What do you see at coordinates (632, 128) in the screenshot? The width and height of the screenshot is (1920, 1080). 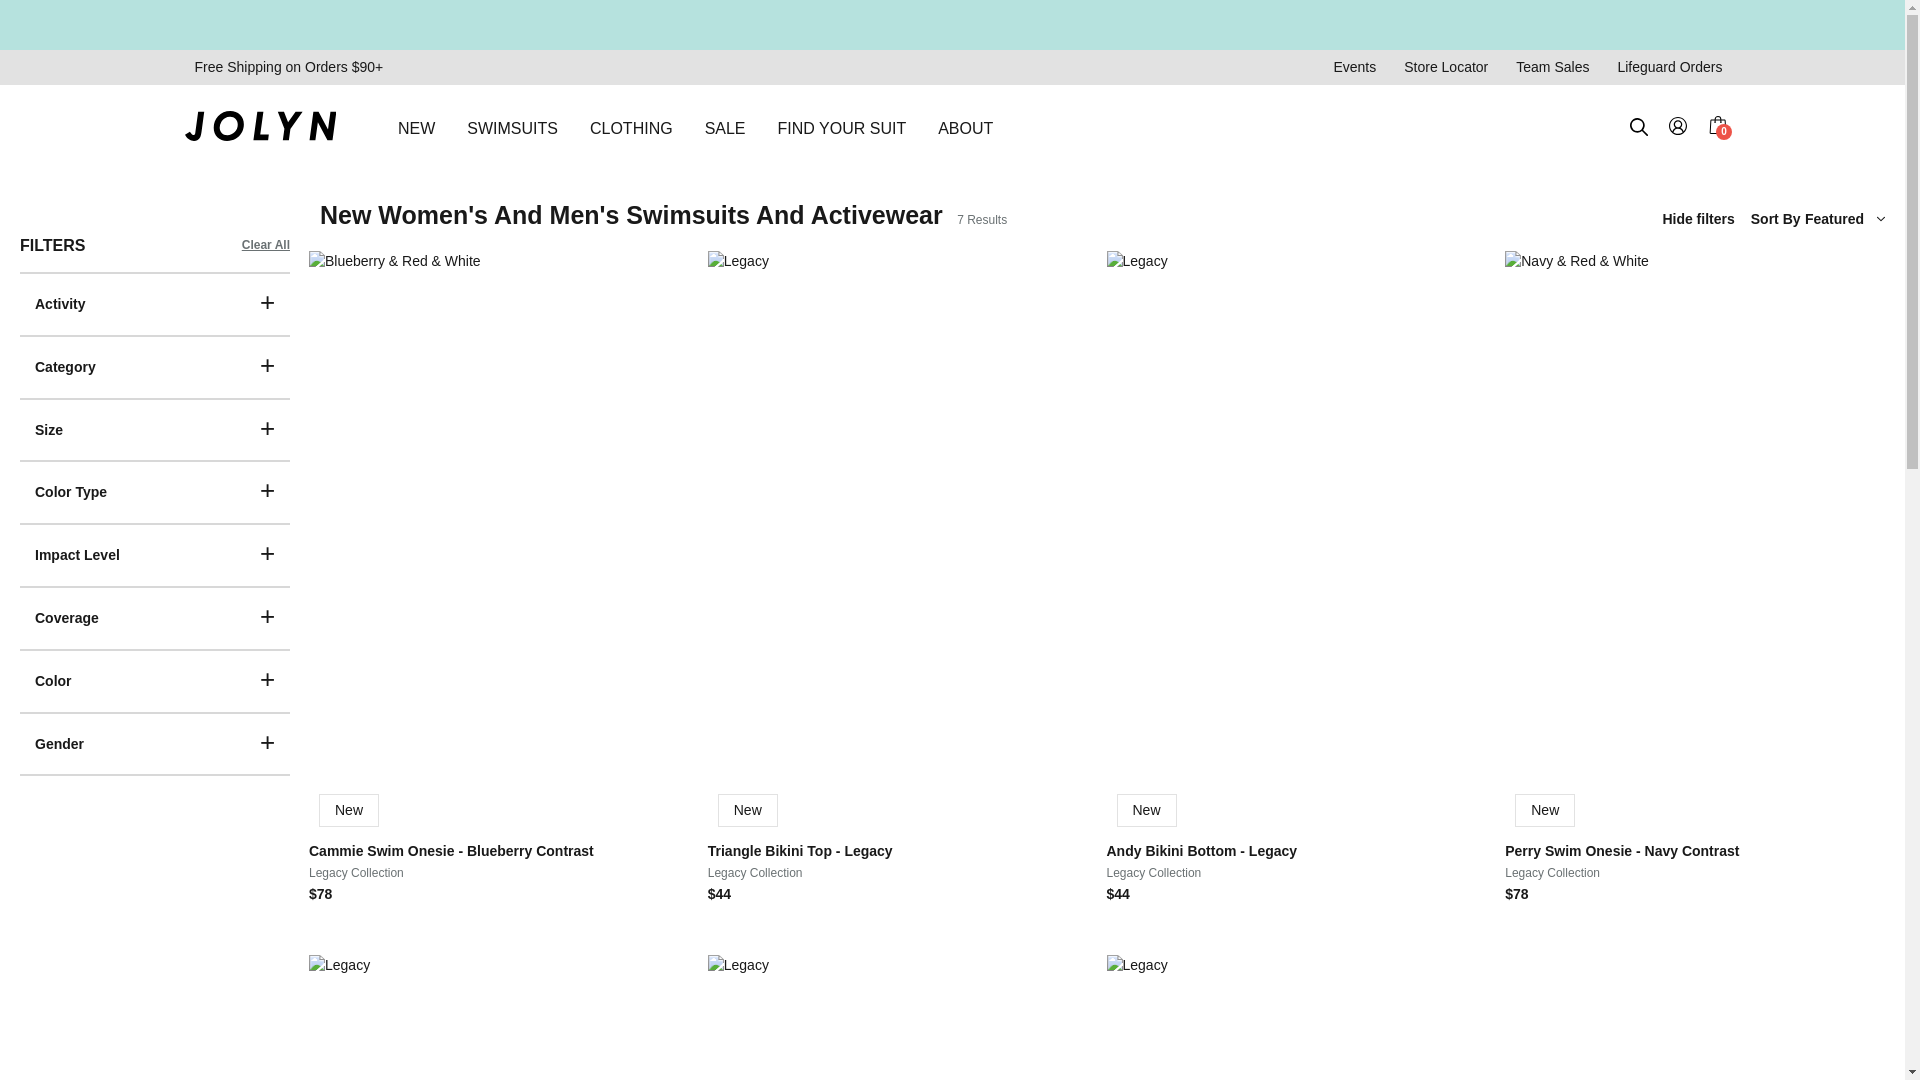 I see `CLOTHING` at bounding box center [632, 128].